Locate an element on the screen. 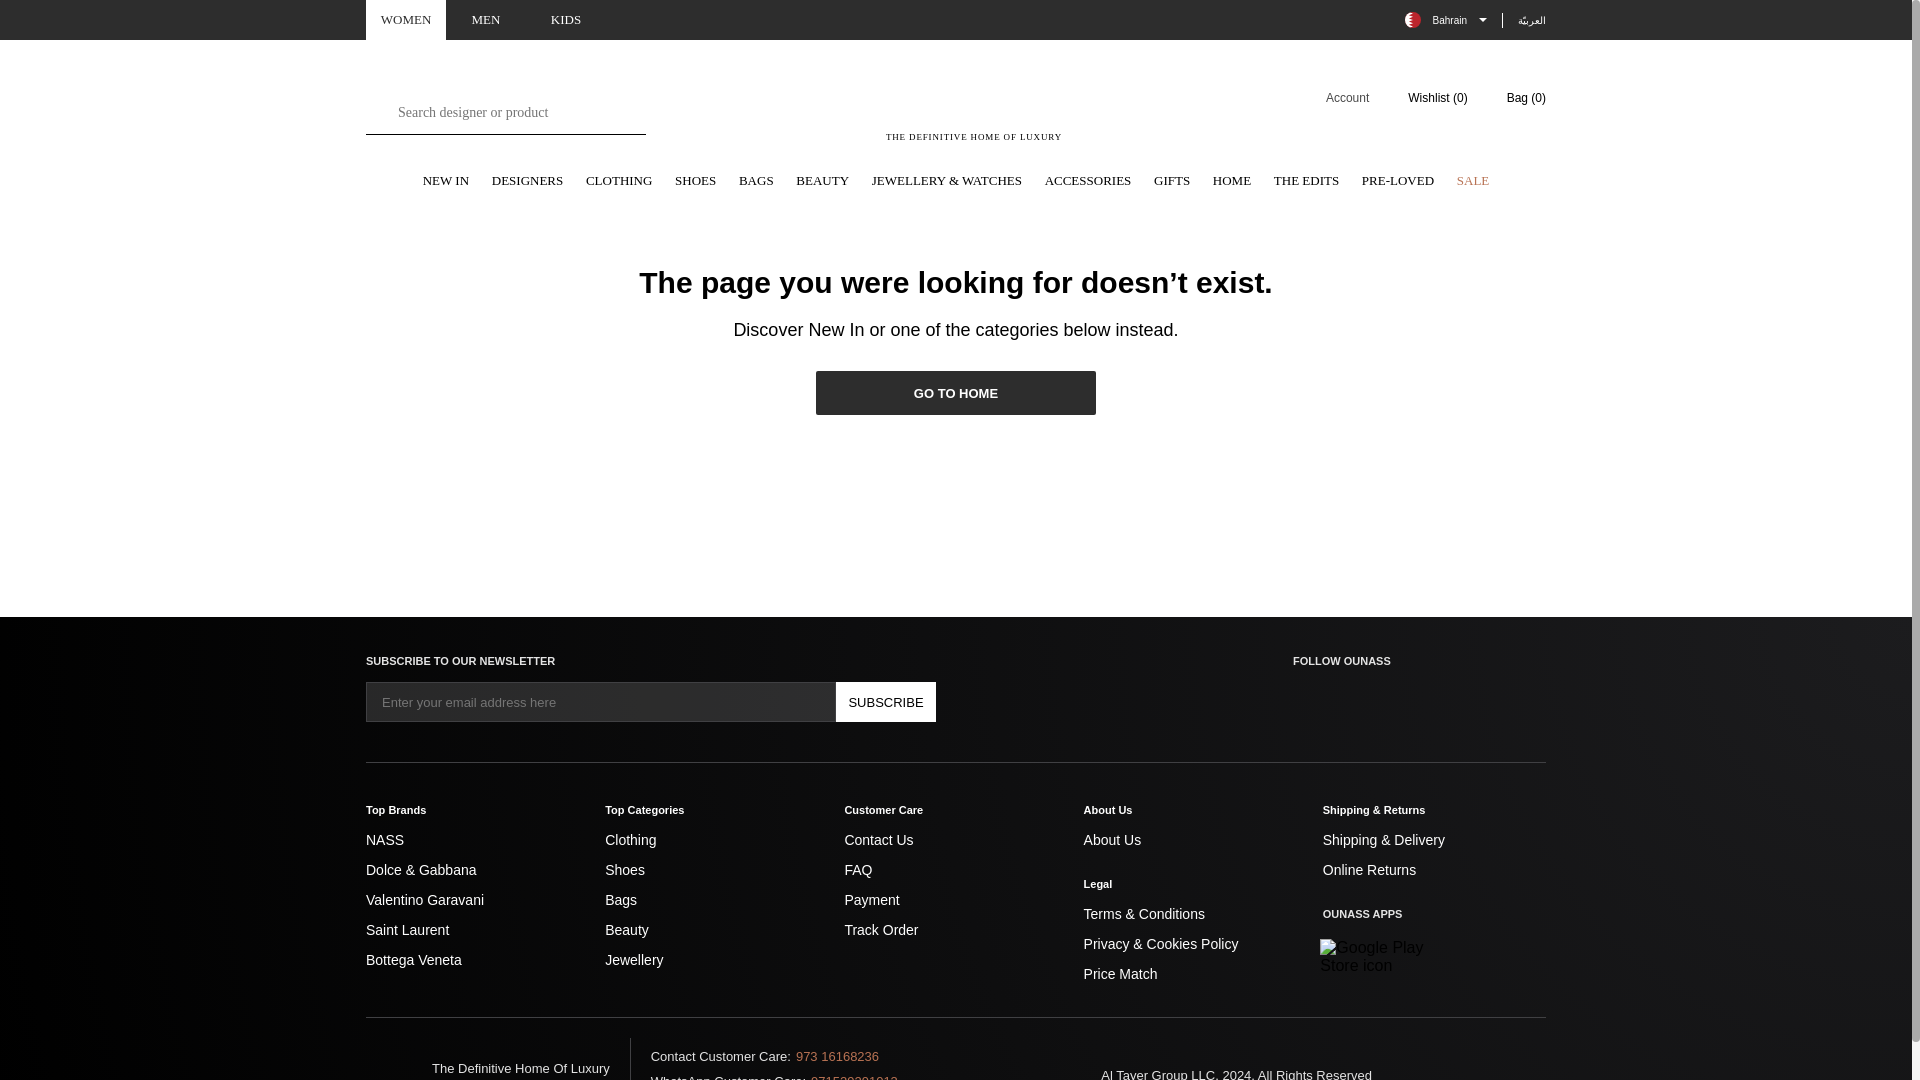 The image size is (1920, 1080). SUBSCRIBE is located at coordinates (886, 702).